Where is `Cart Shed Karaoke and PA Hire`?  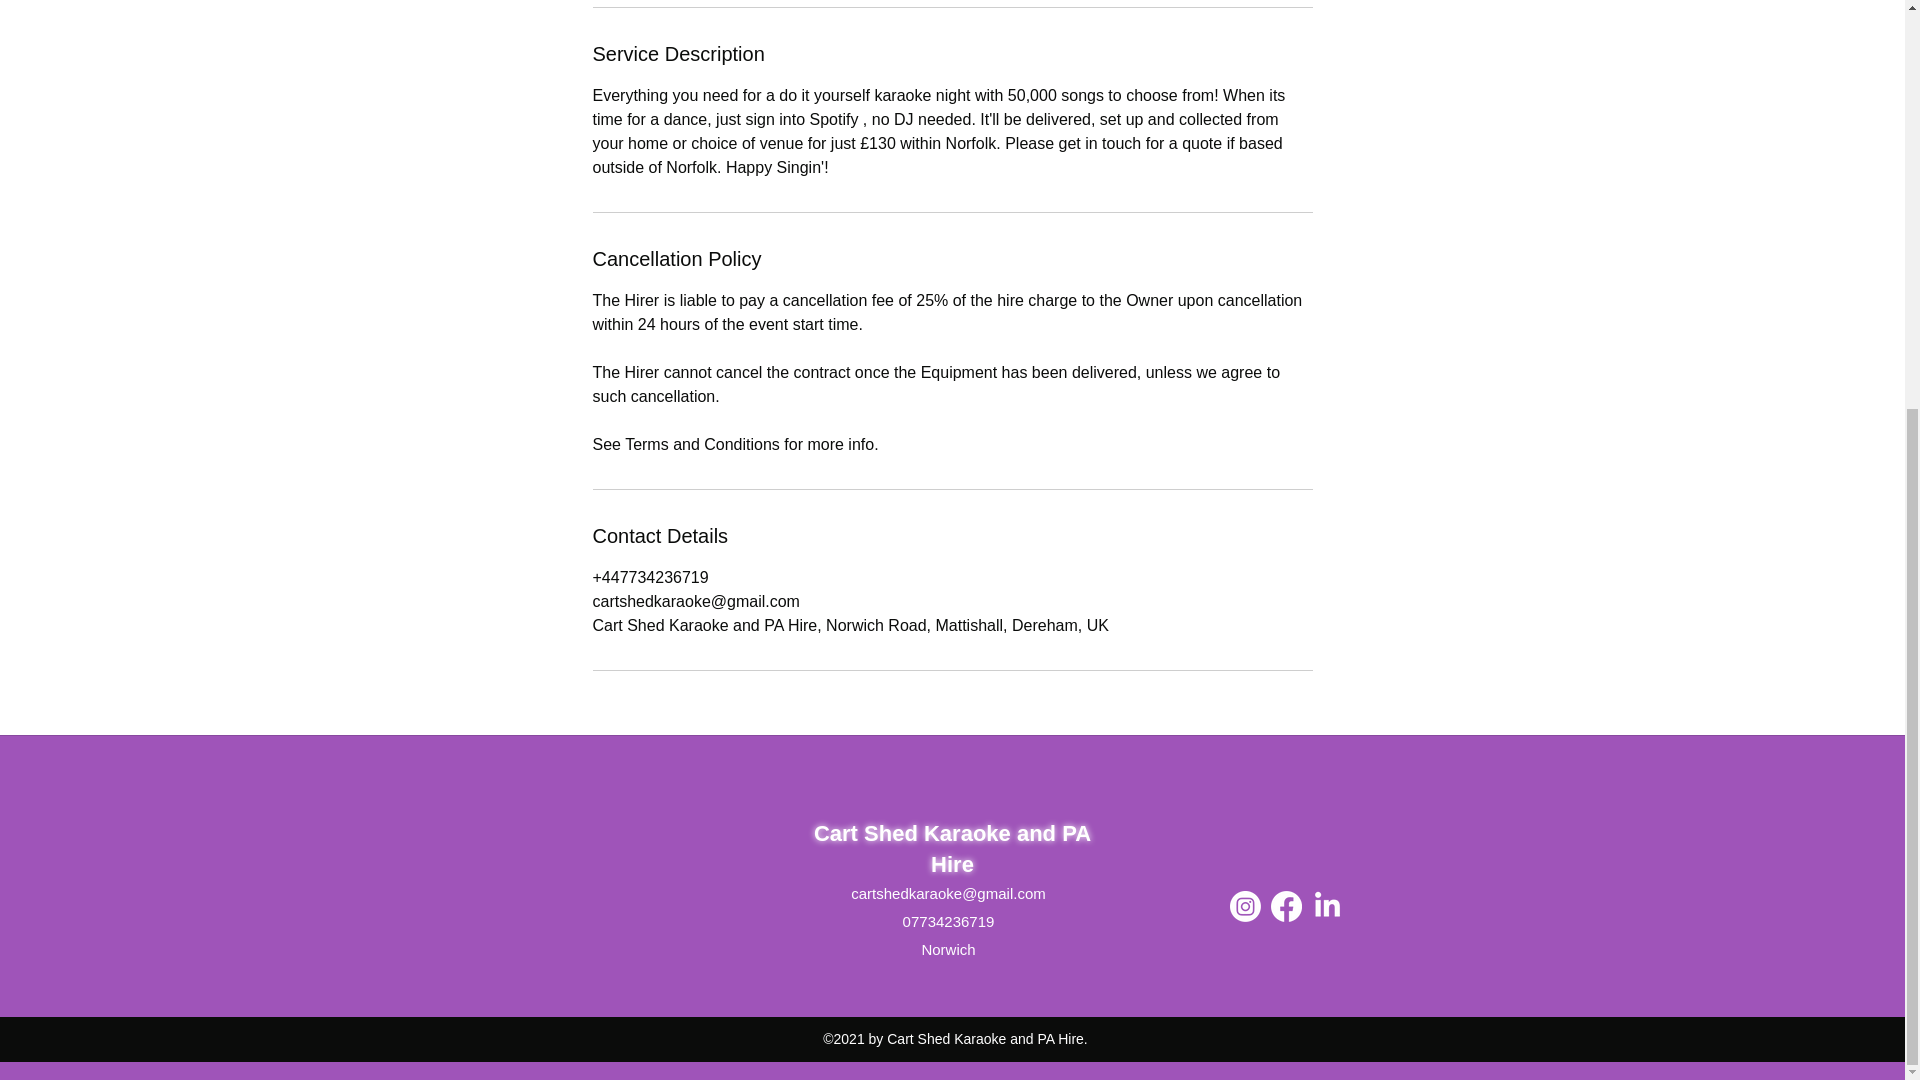
Cart Shed Karaoke and PA Hire is located at coordinates (952, 848).